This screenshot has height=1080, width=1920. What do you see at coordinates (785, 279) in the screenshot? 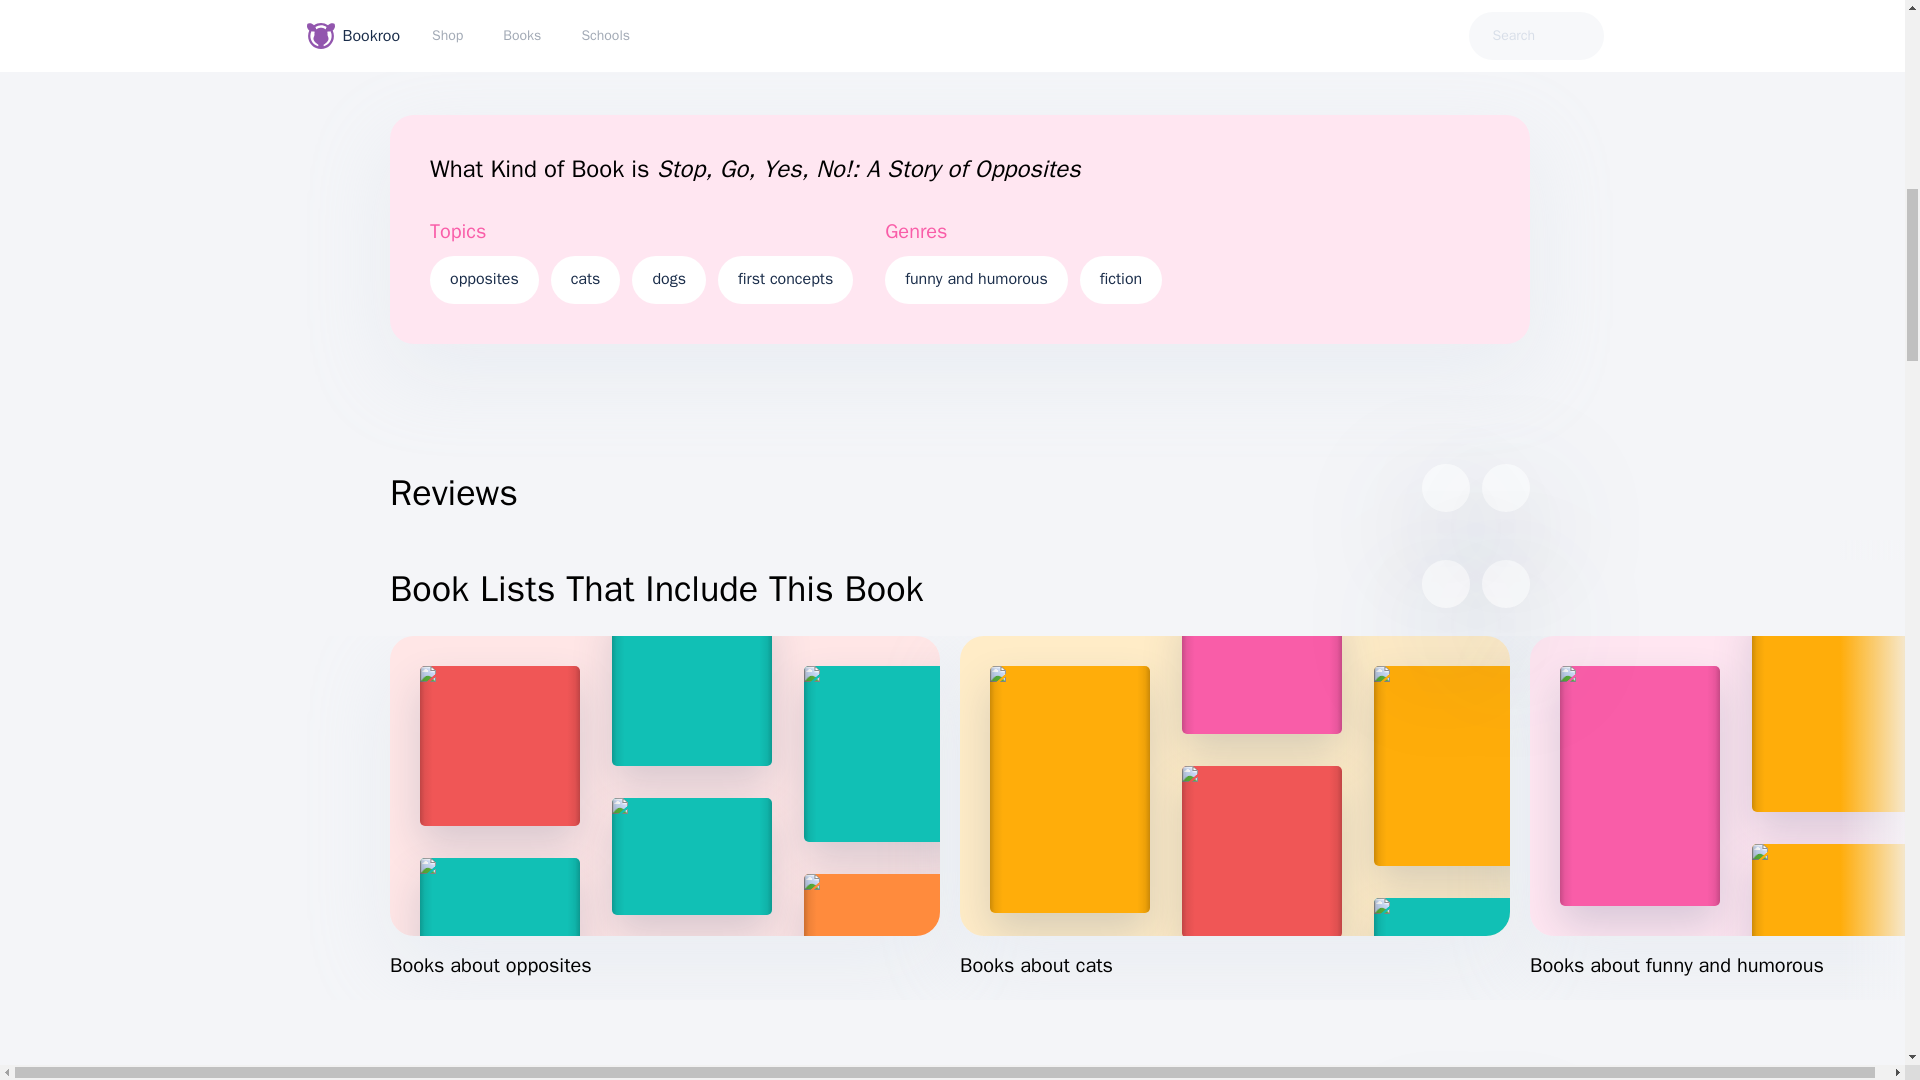
I see `first concepts` at bounding box center [785, 279].